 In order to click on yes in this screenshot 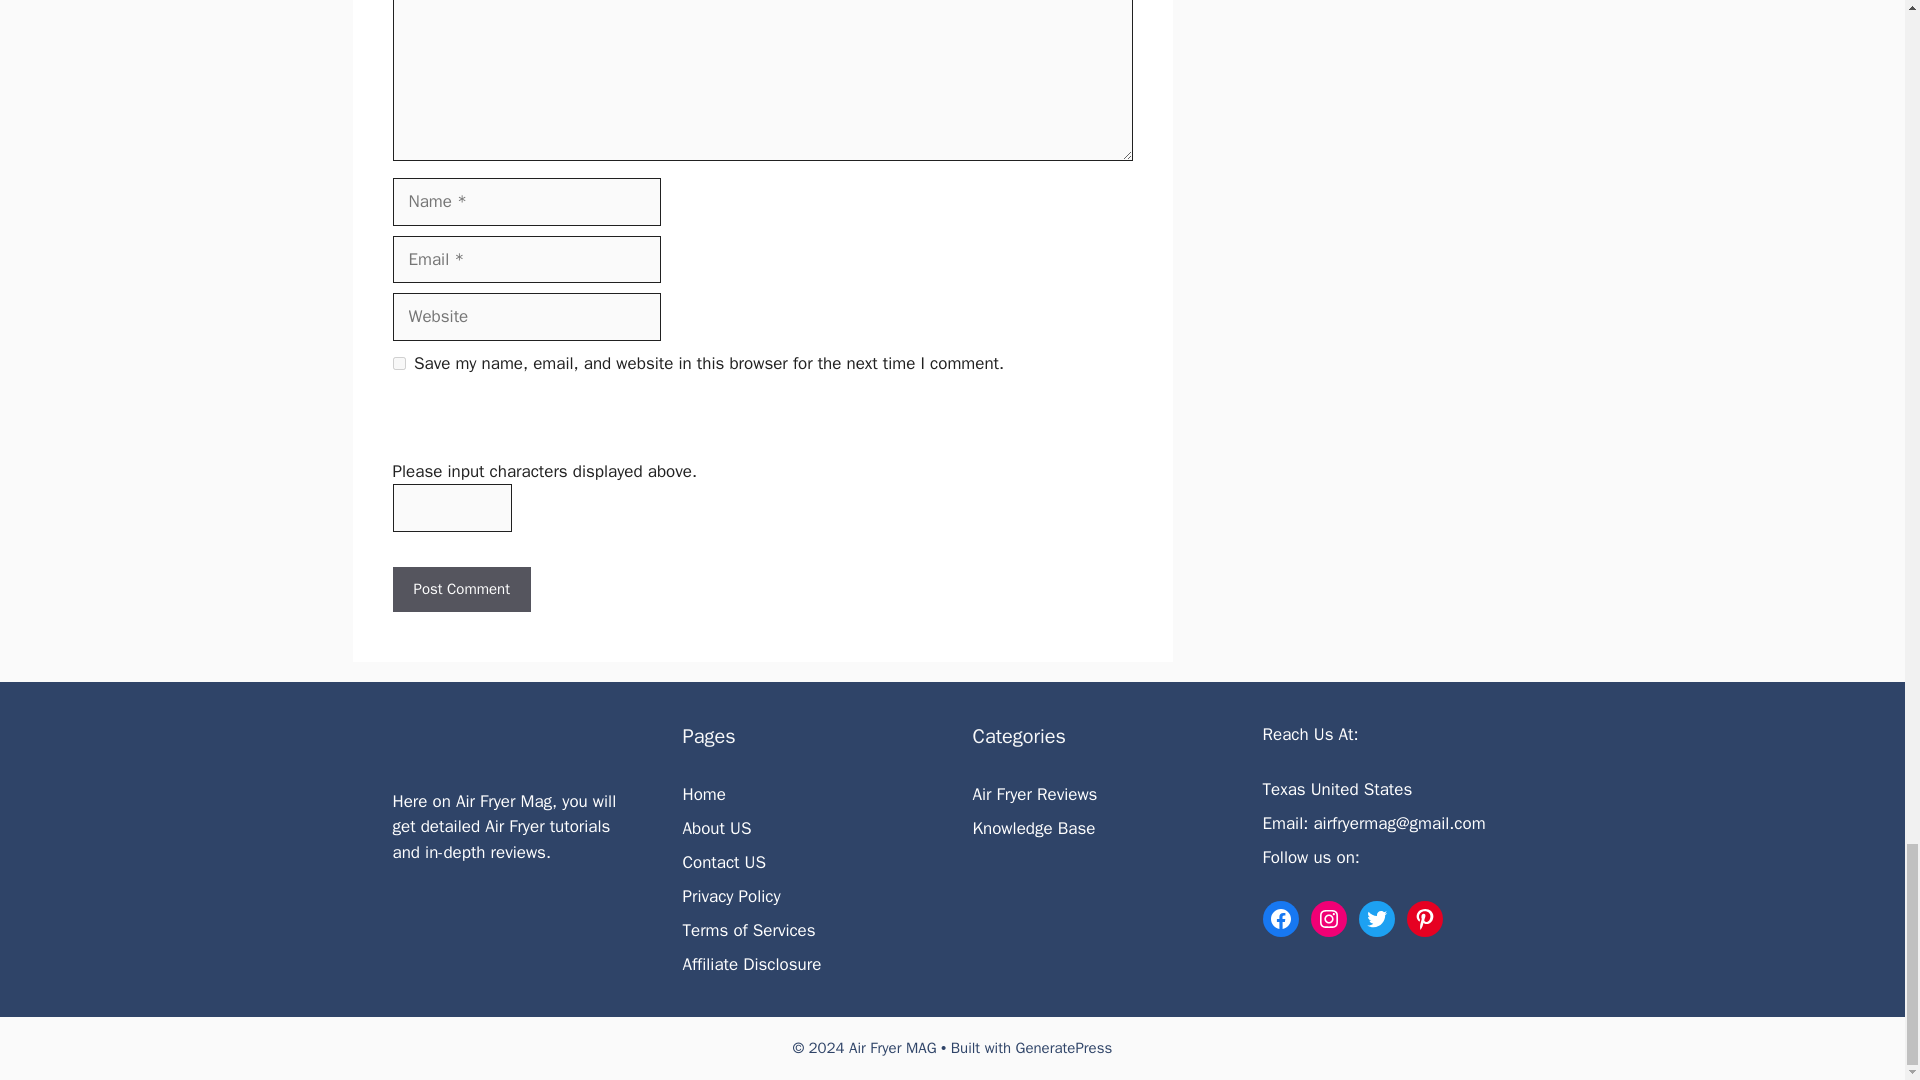, I will do `click(398, 364)`.